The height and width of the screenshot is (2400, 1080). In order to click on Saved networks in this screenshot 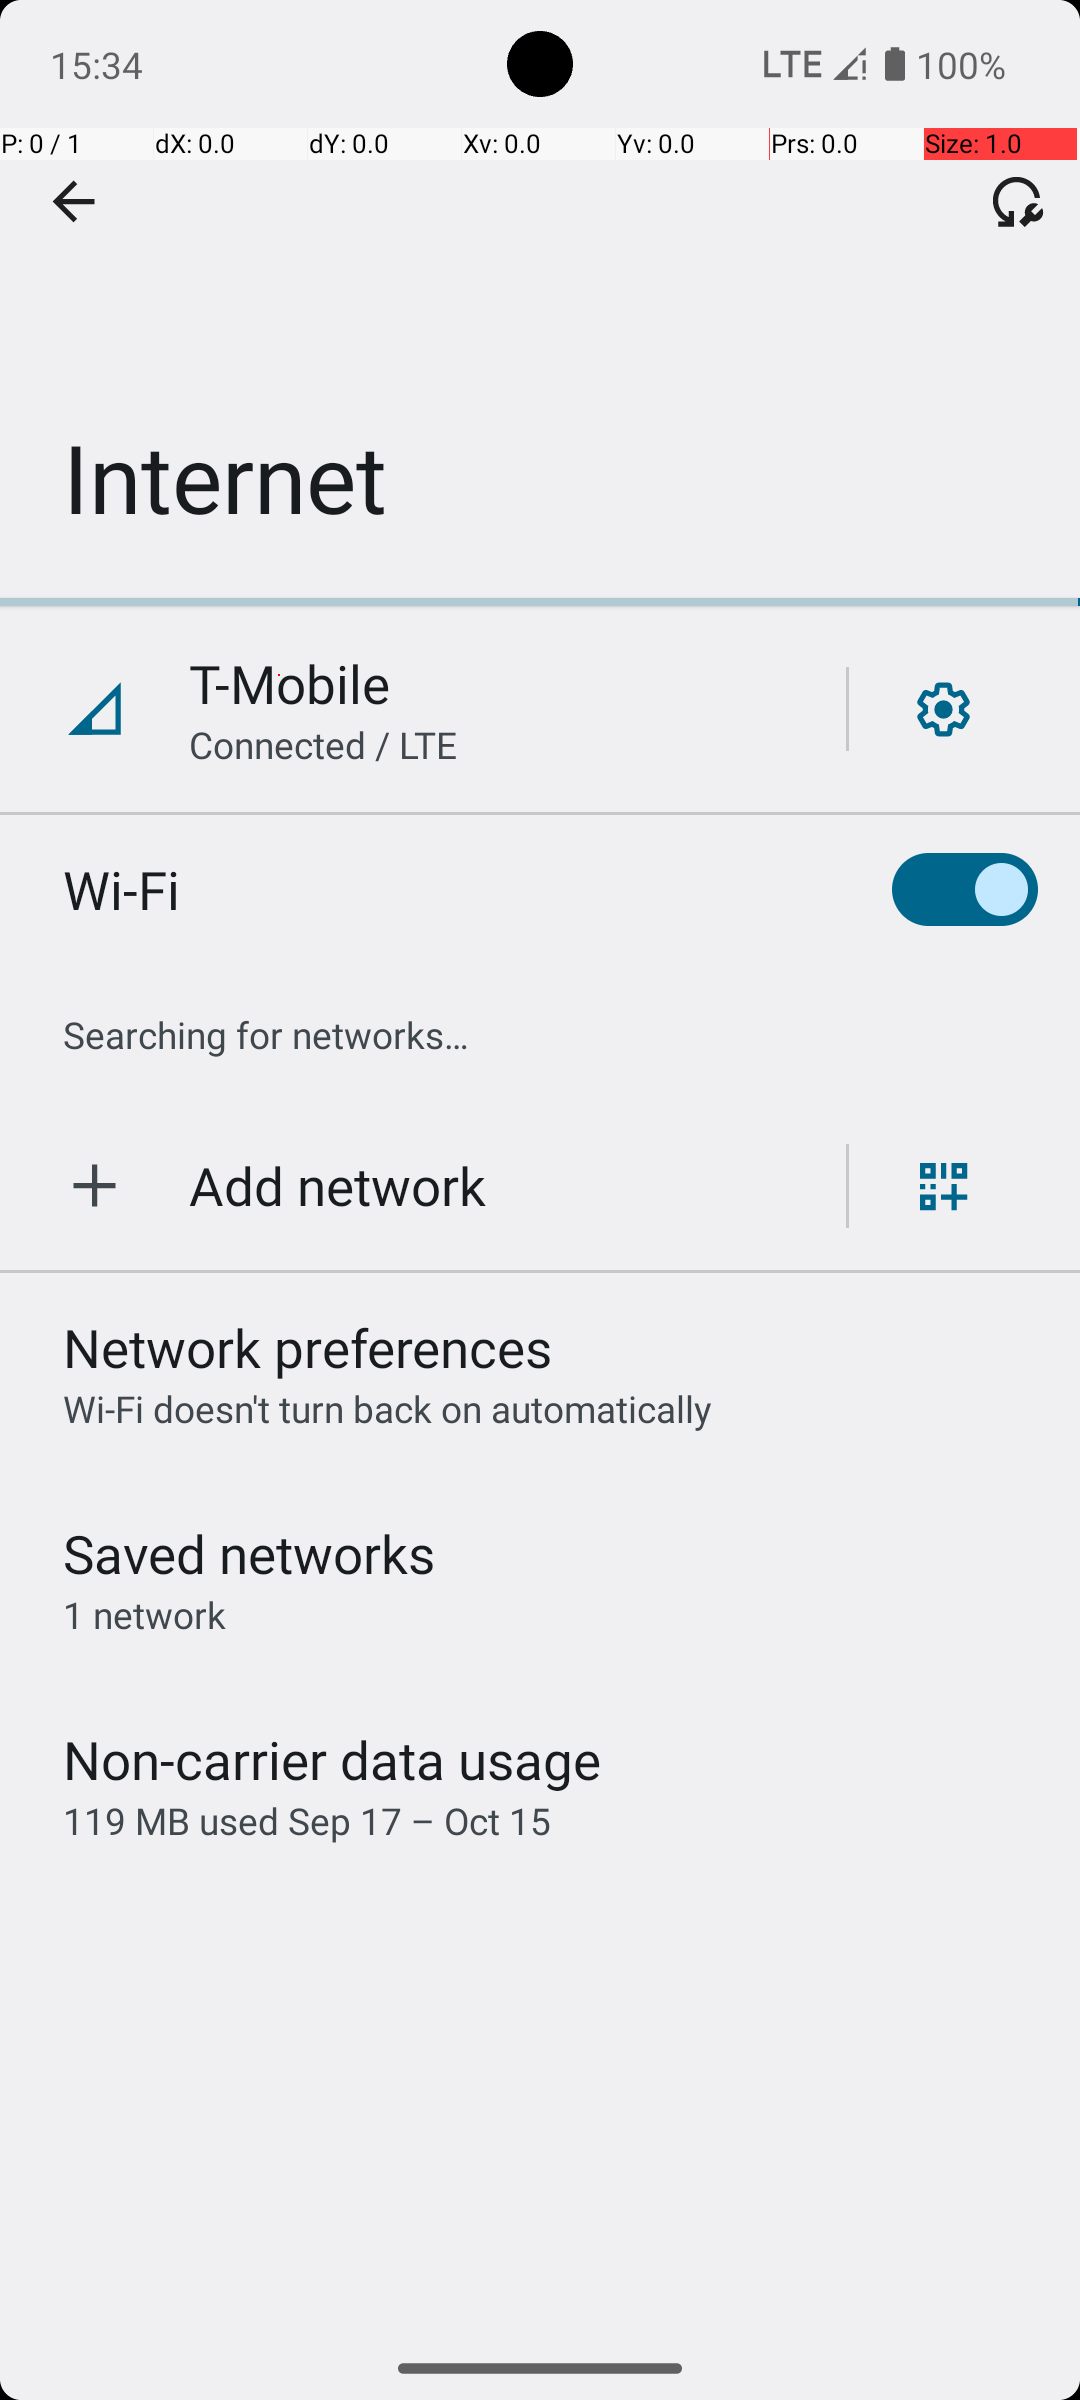, I will do `click(250, 1553)`.